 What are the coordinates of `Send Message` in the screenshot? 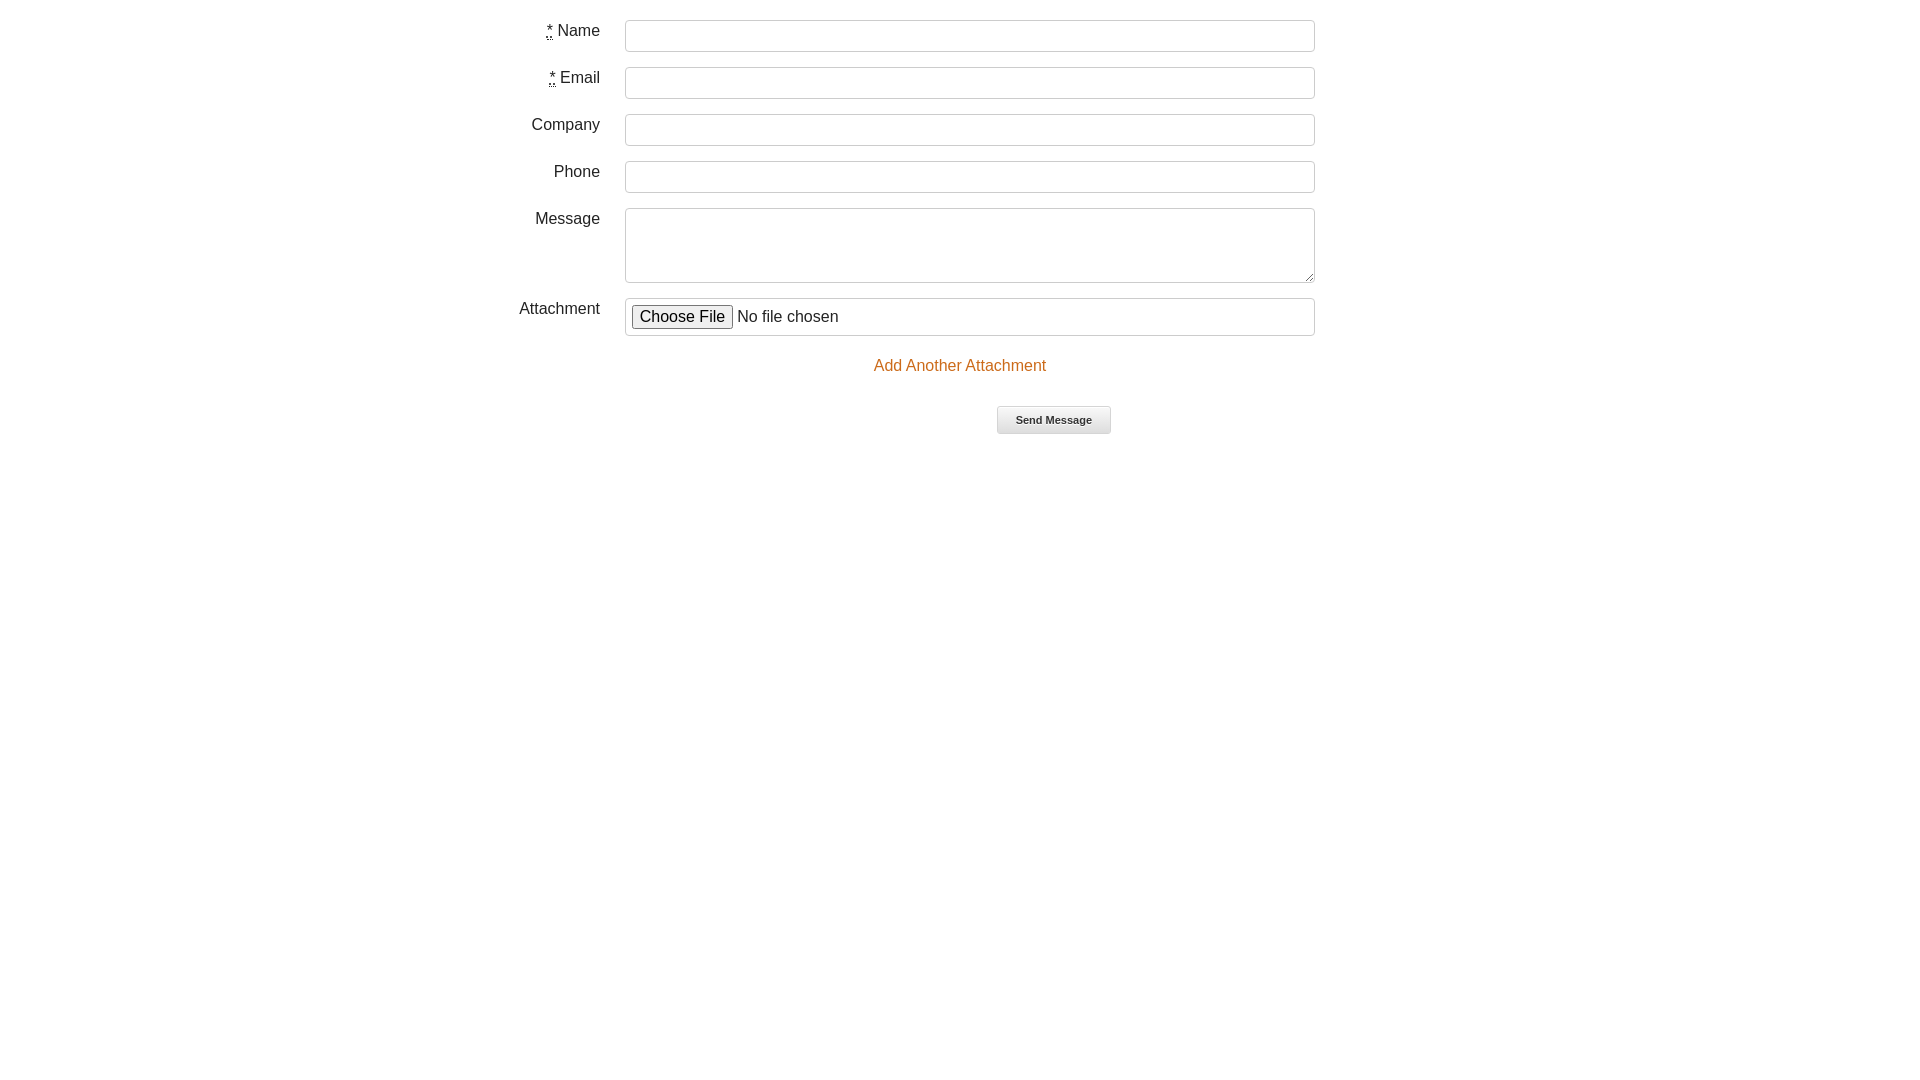 It's located at (1054, 420).